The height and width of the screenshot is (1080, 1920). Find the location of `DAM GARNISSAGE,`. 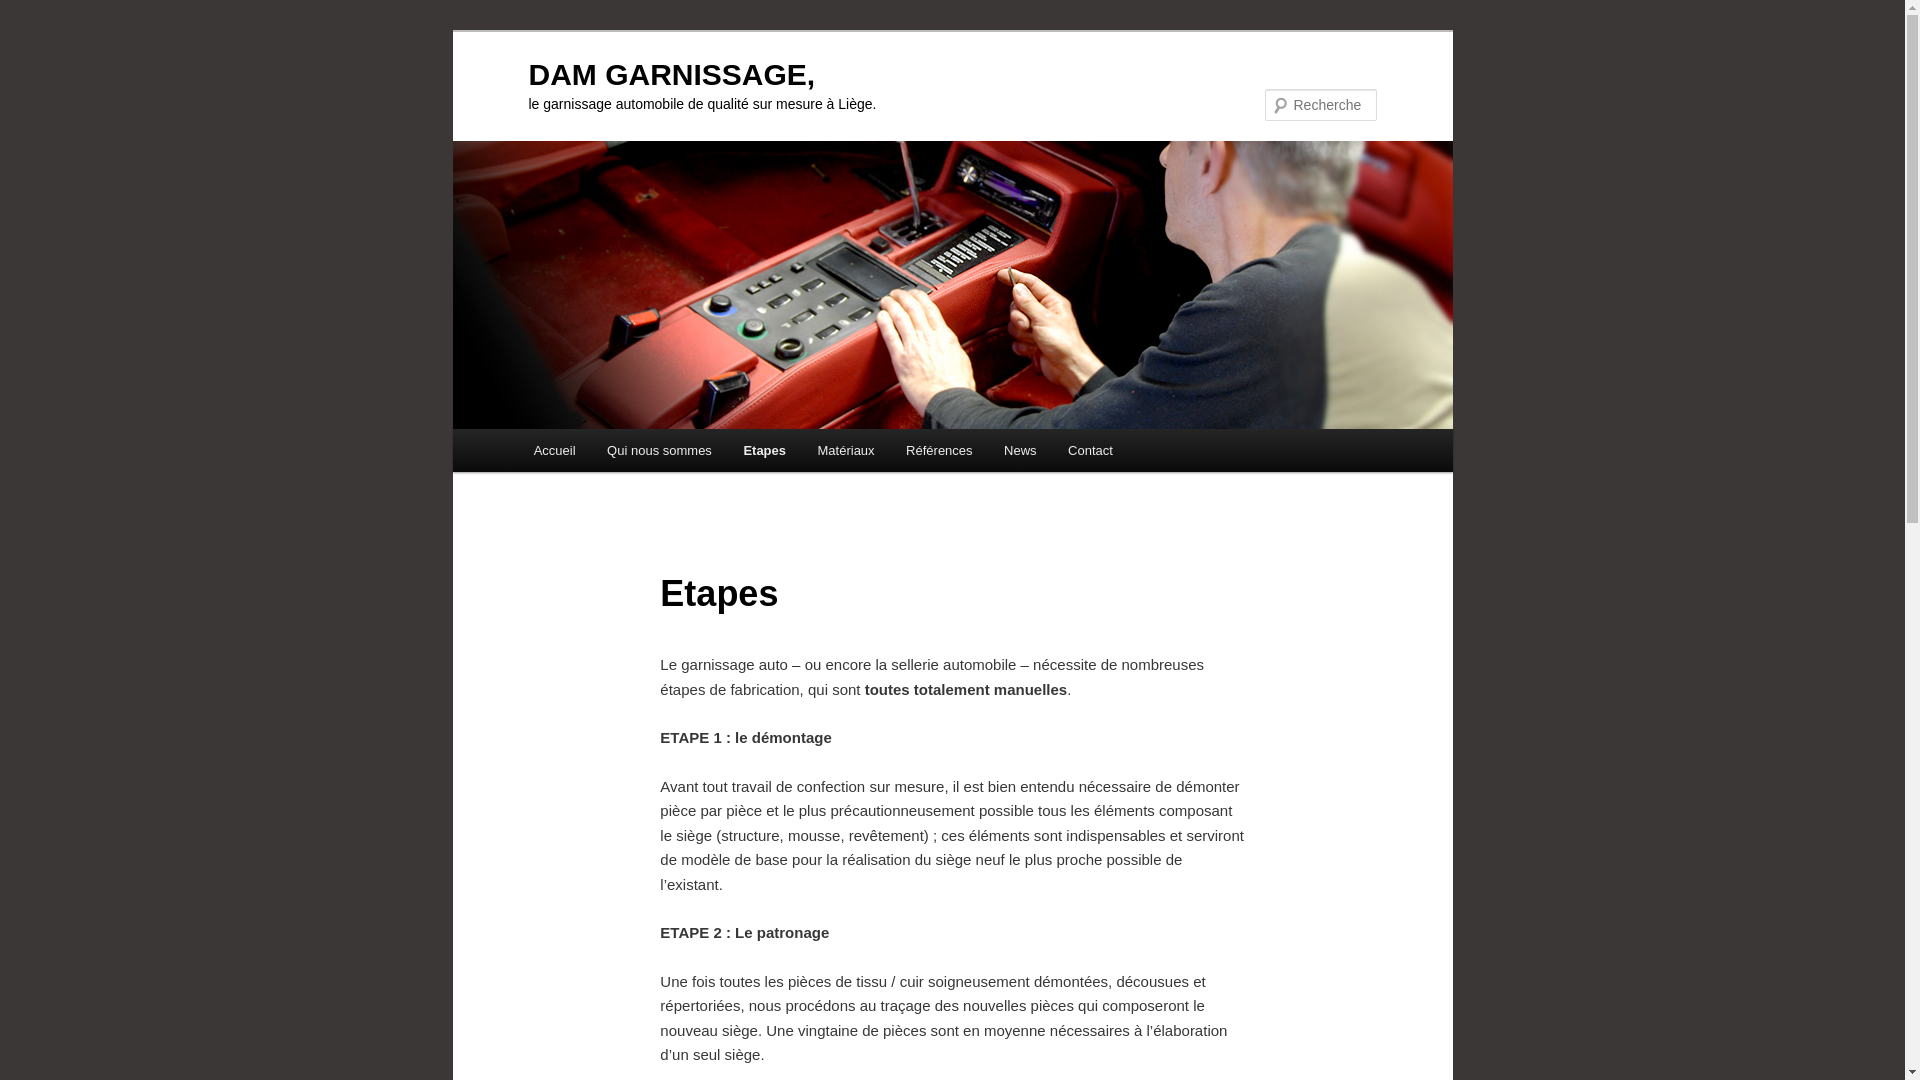

DAM GARNISSAGE, is located at coordinates (672, 74).